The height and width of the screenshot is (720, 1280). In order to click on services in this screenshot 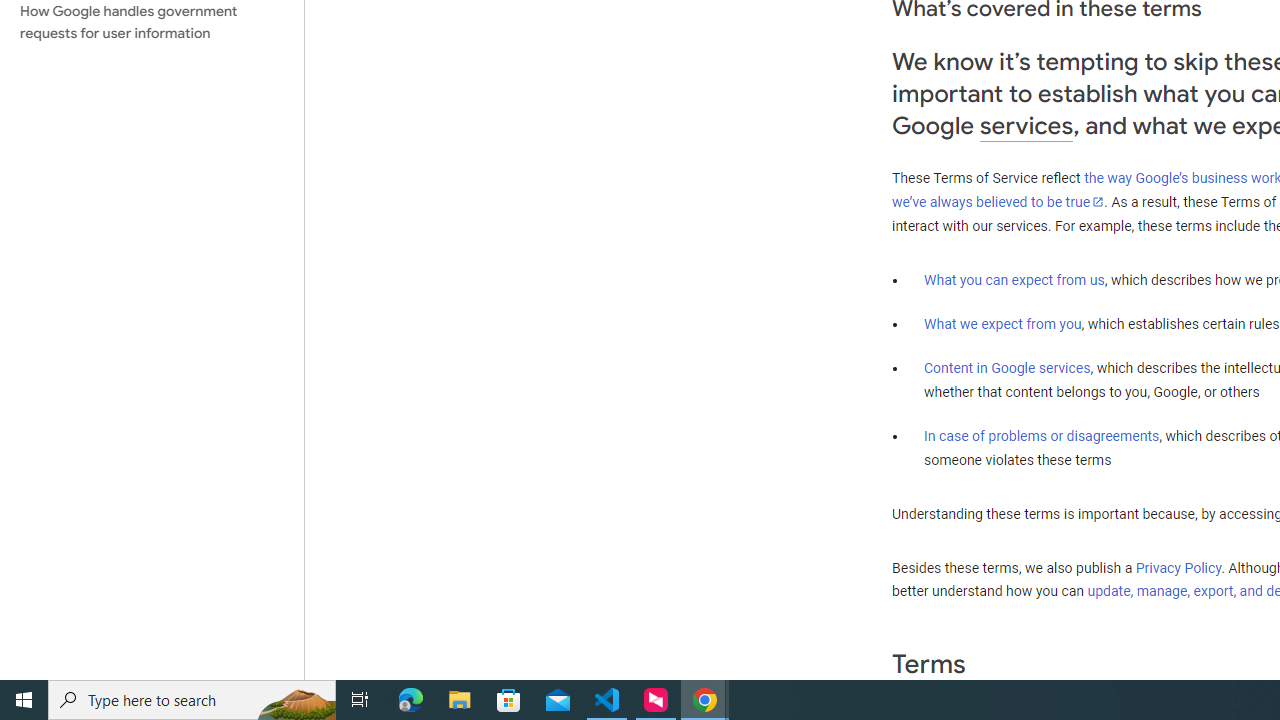, I will do `click(1026, 126)`.